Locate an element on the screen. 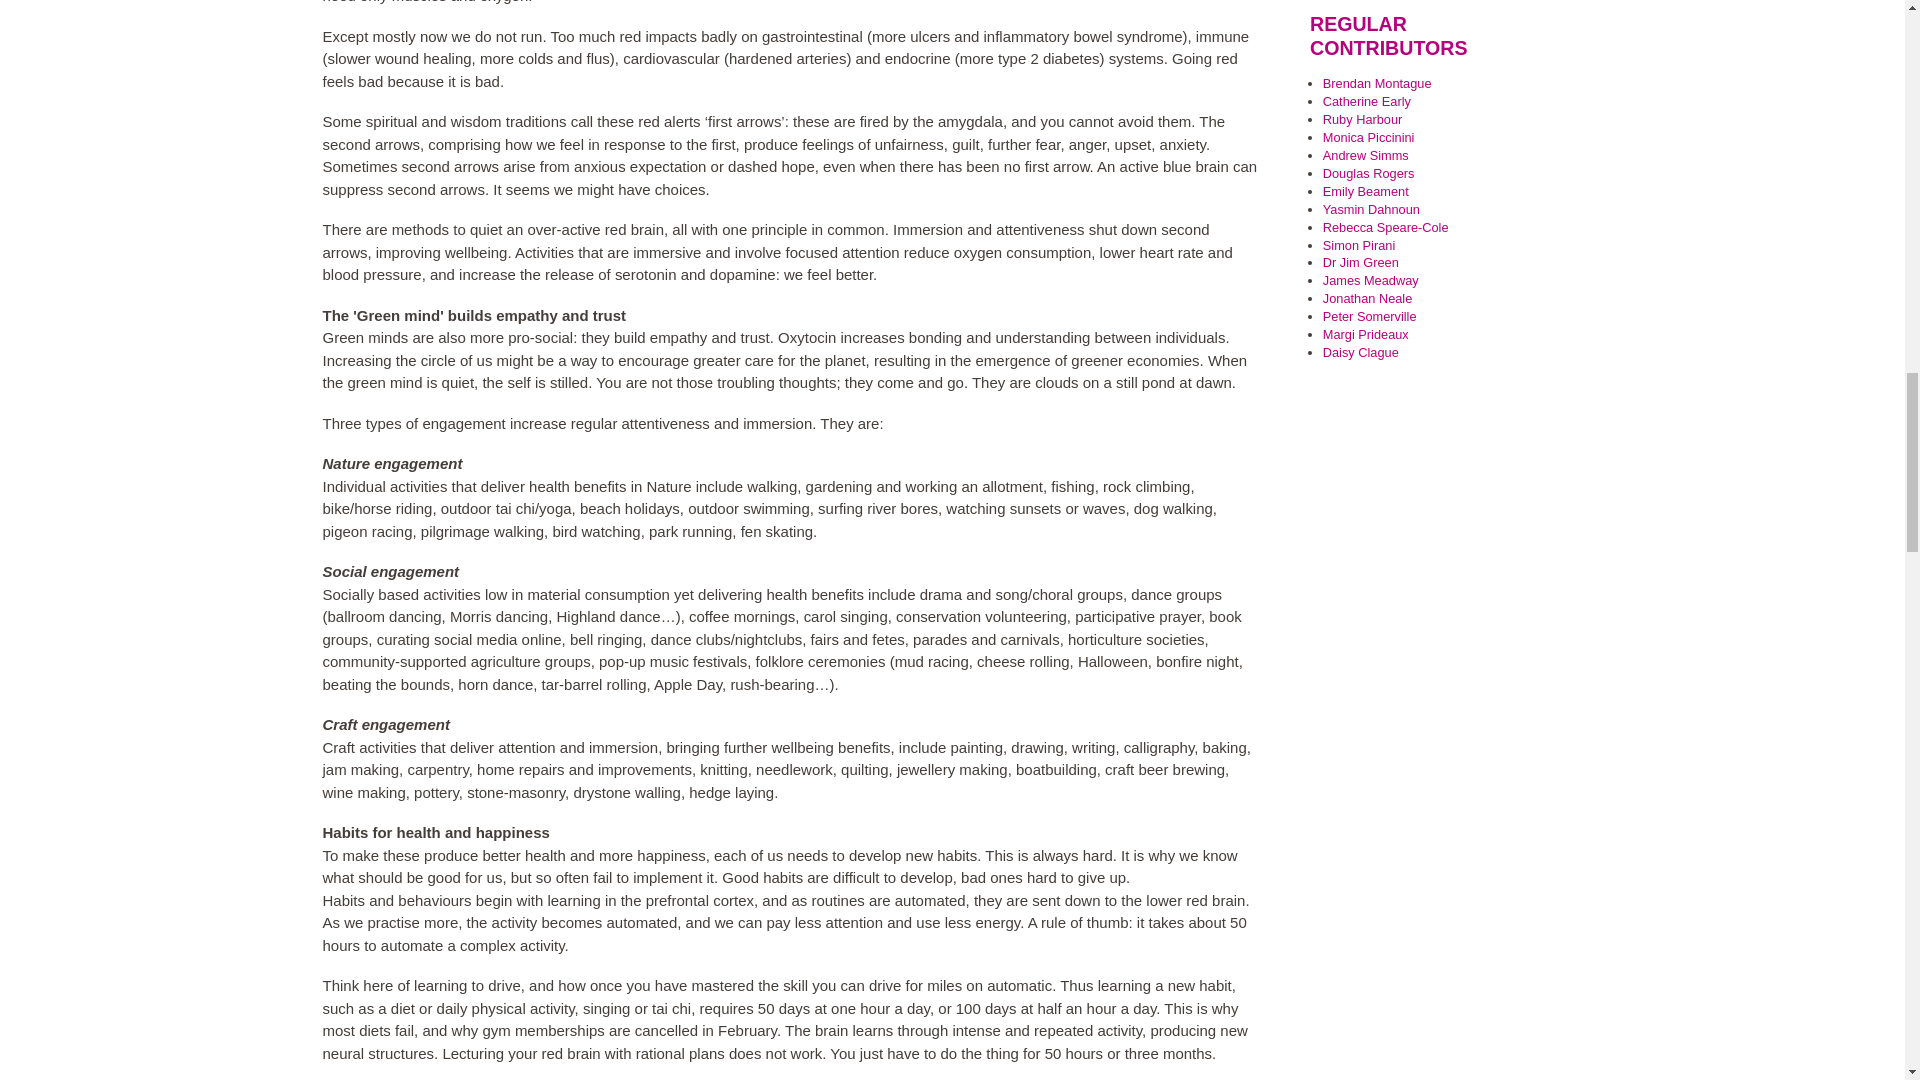  Monica Piccinini is located at coordinates (1368, 136).